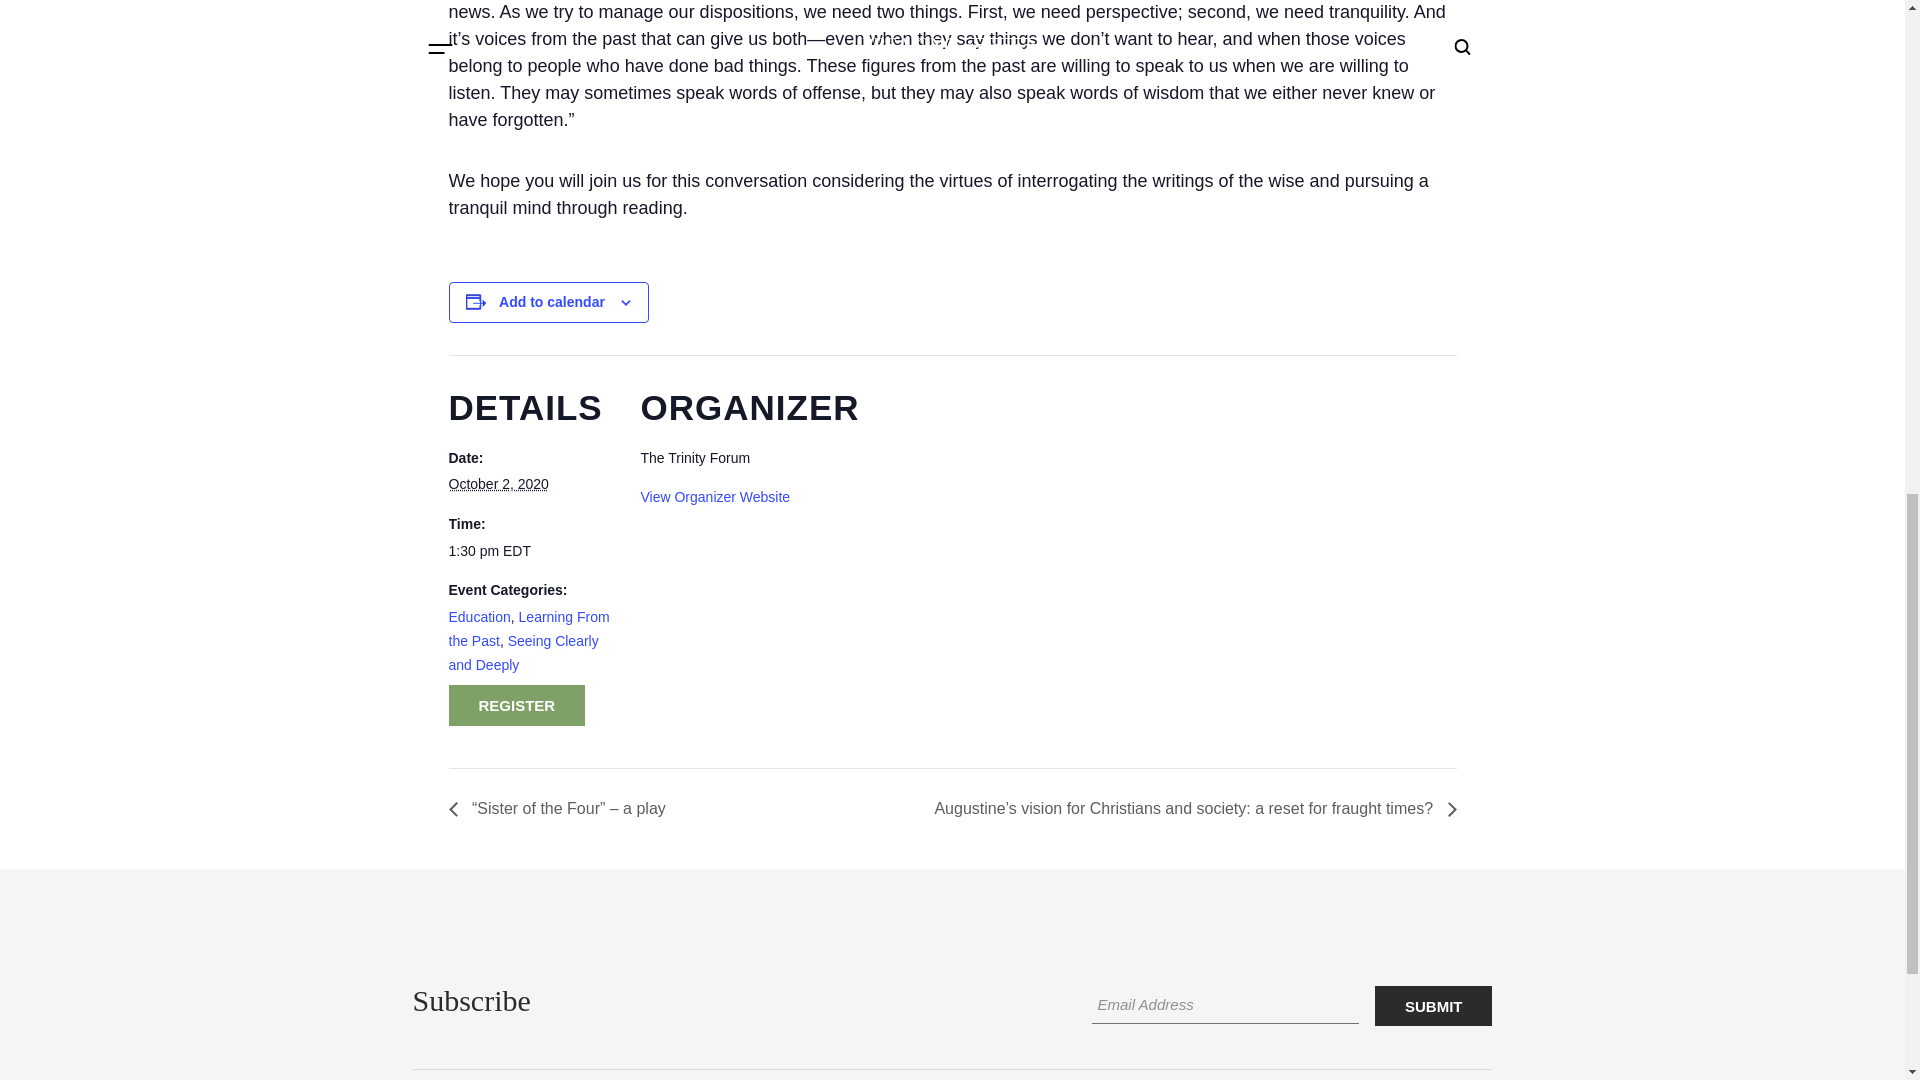  I want to click on 2020-10-02, so click(497, 484).